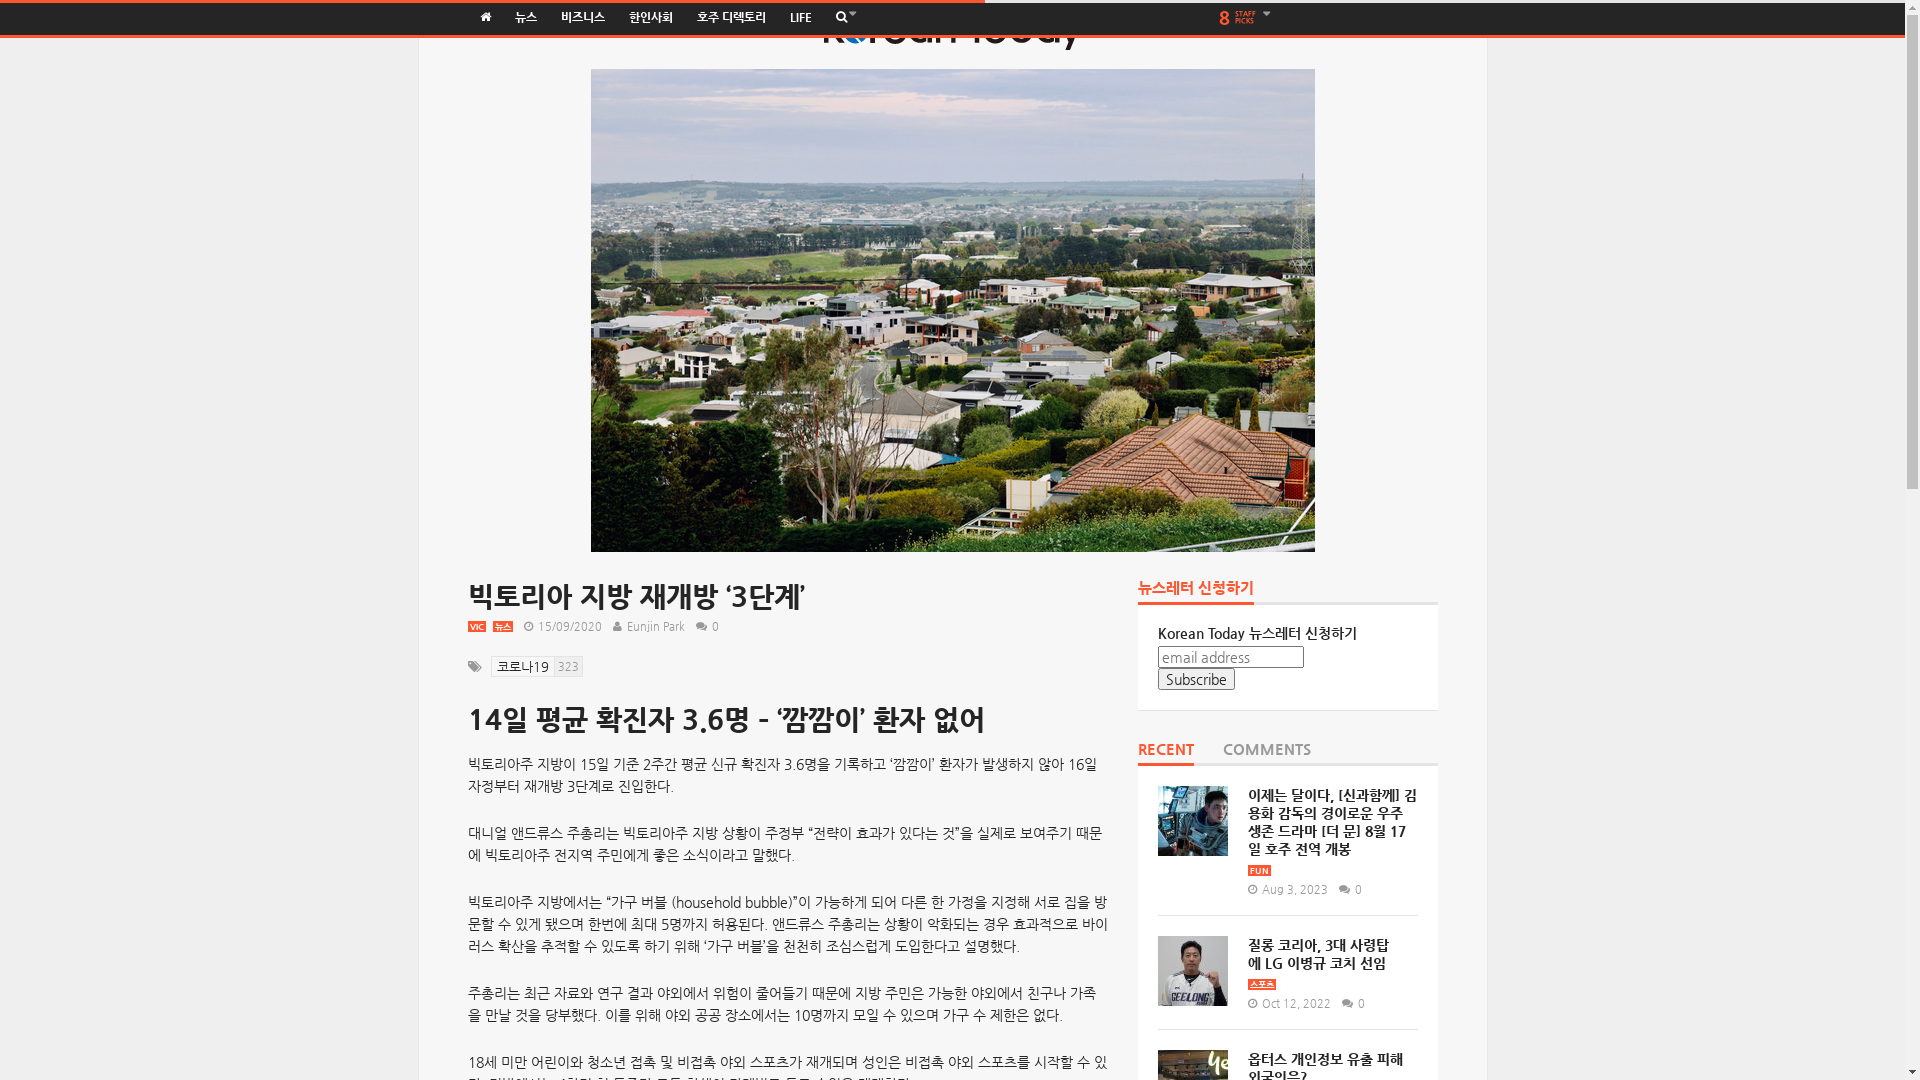 The width and height of the screenshot is (1920, 1080). I want to click on FUN, so click(1260, 870).